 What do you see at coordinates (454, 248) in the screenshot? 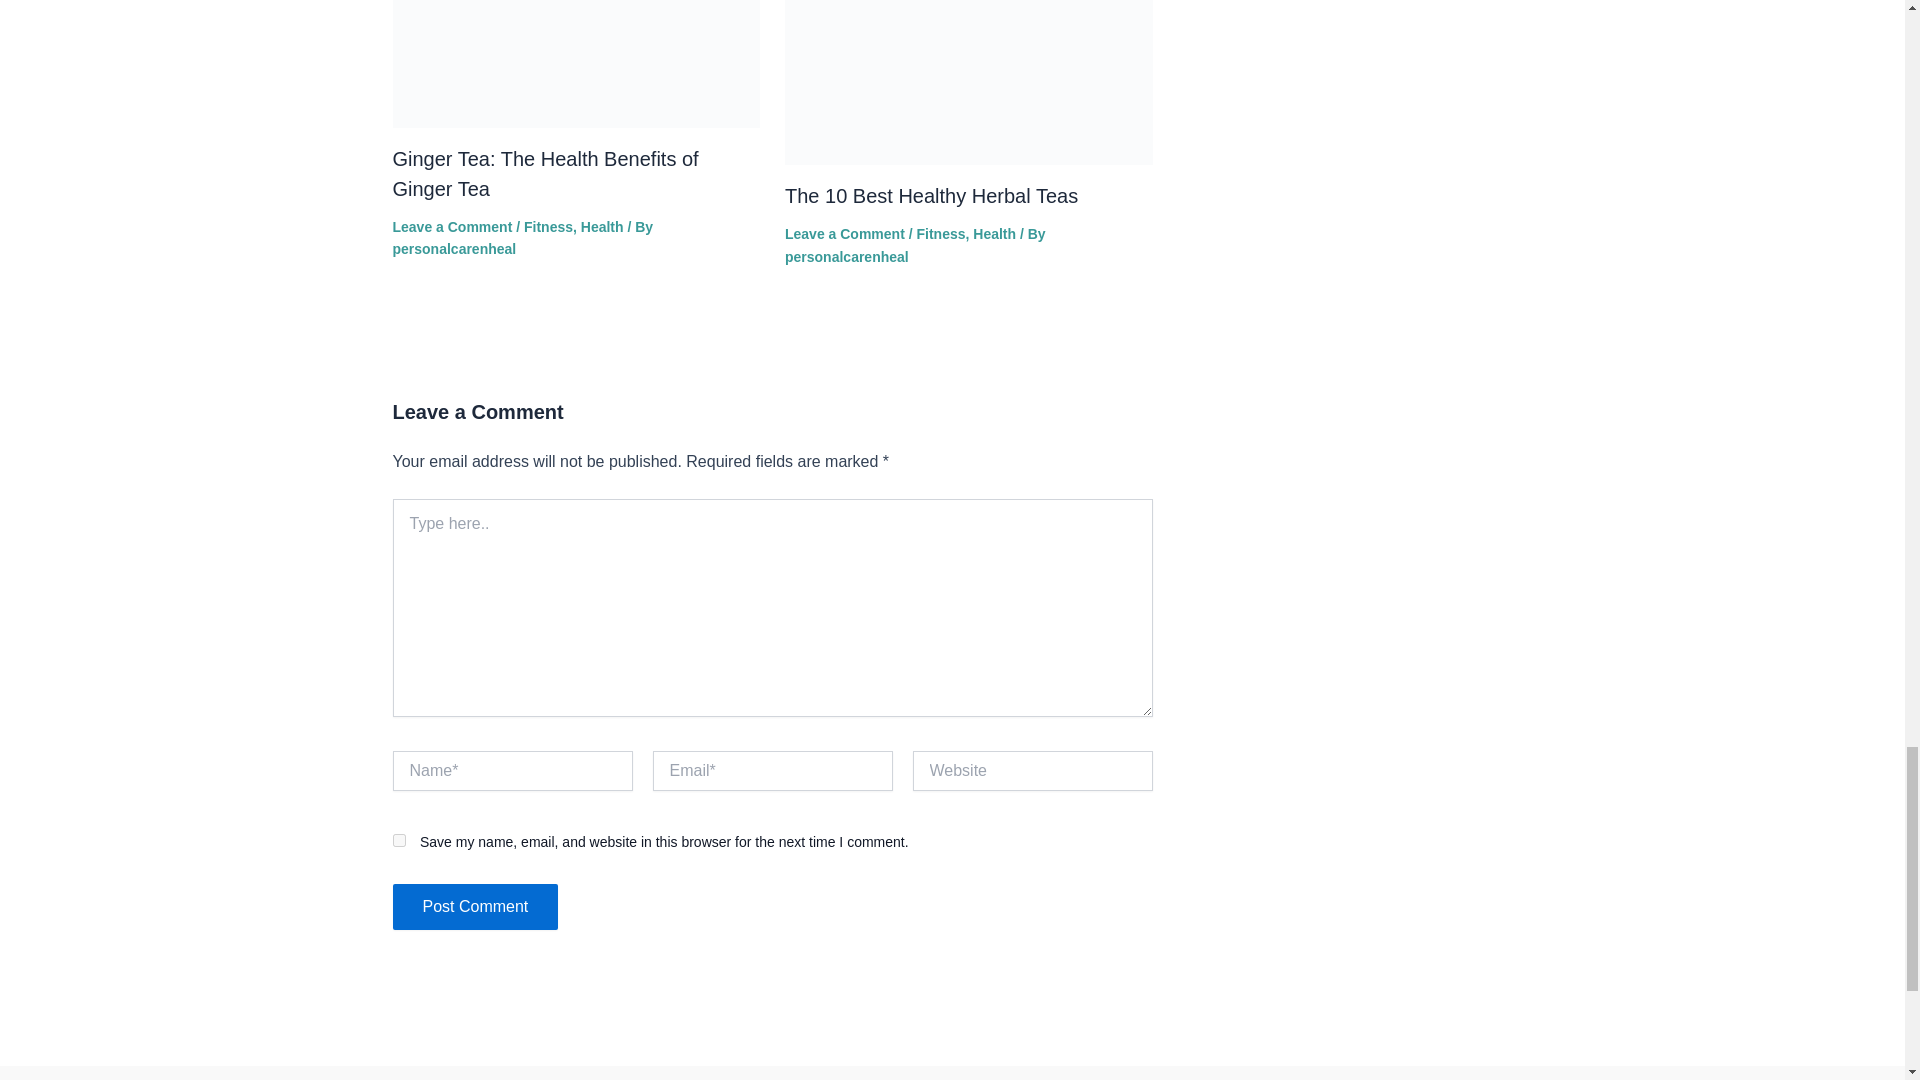
I see `personalcarenheal` at bounding box center [454, 248].